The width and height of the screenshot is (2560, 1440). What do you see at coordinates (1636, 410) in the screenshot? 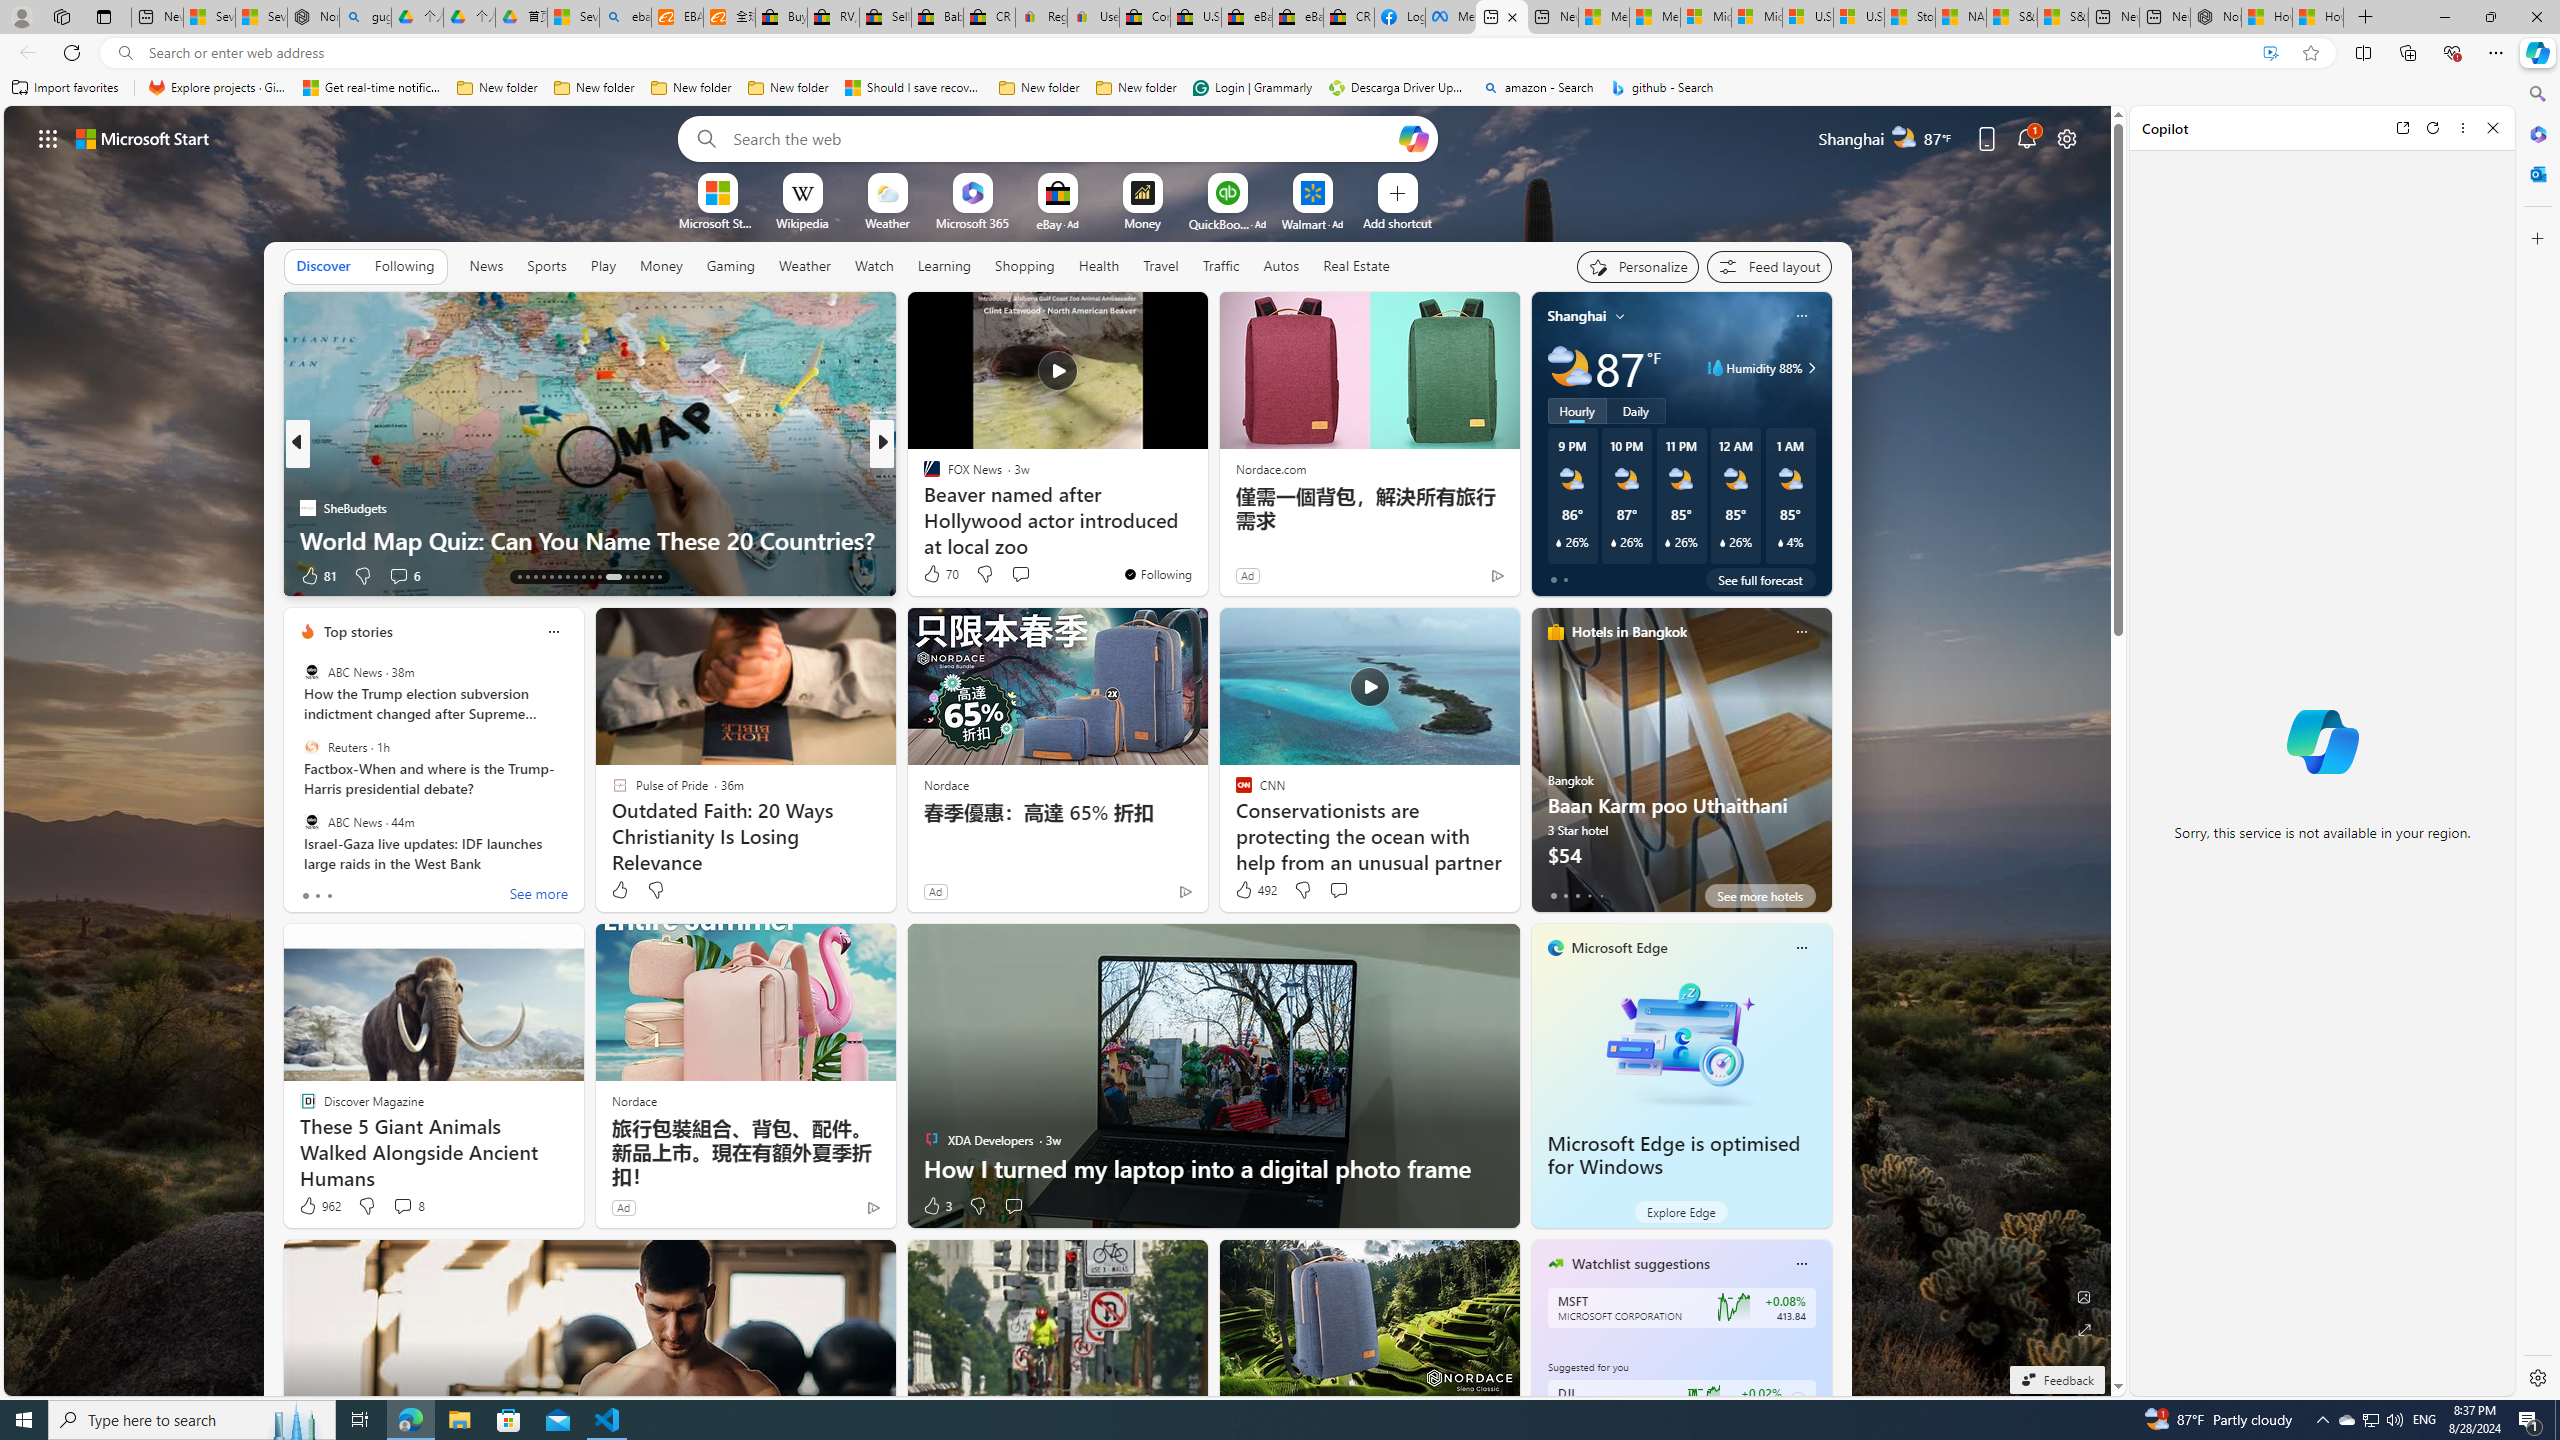
I see `Daily` at bounding box center [1636, 410].